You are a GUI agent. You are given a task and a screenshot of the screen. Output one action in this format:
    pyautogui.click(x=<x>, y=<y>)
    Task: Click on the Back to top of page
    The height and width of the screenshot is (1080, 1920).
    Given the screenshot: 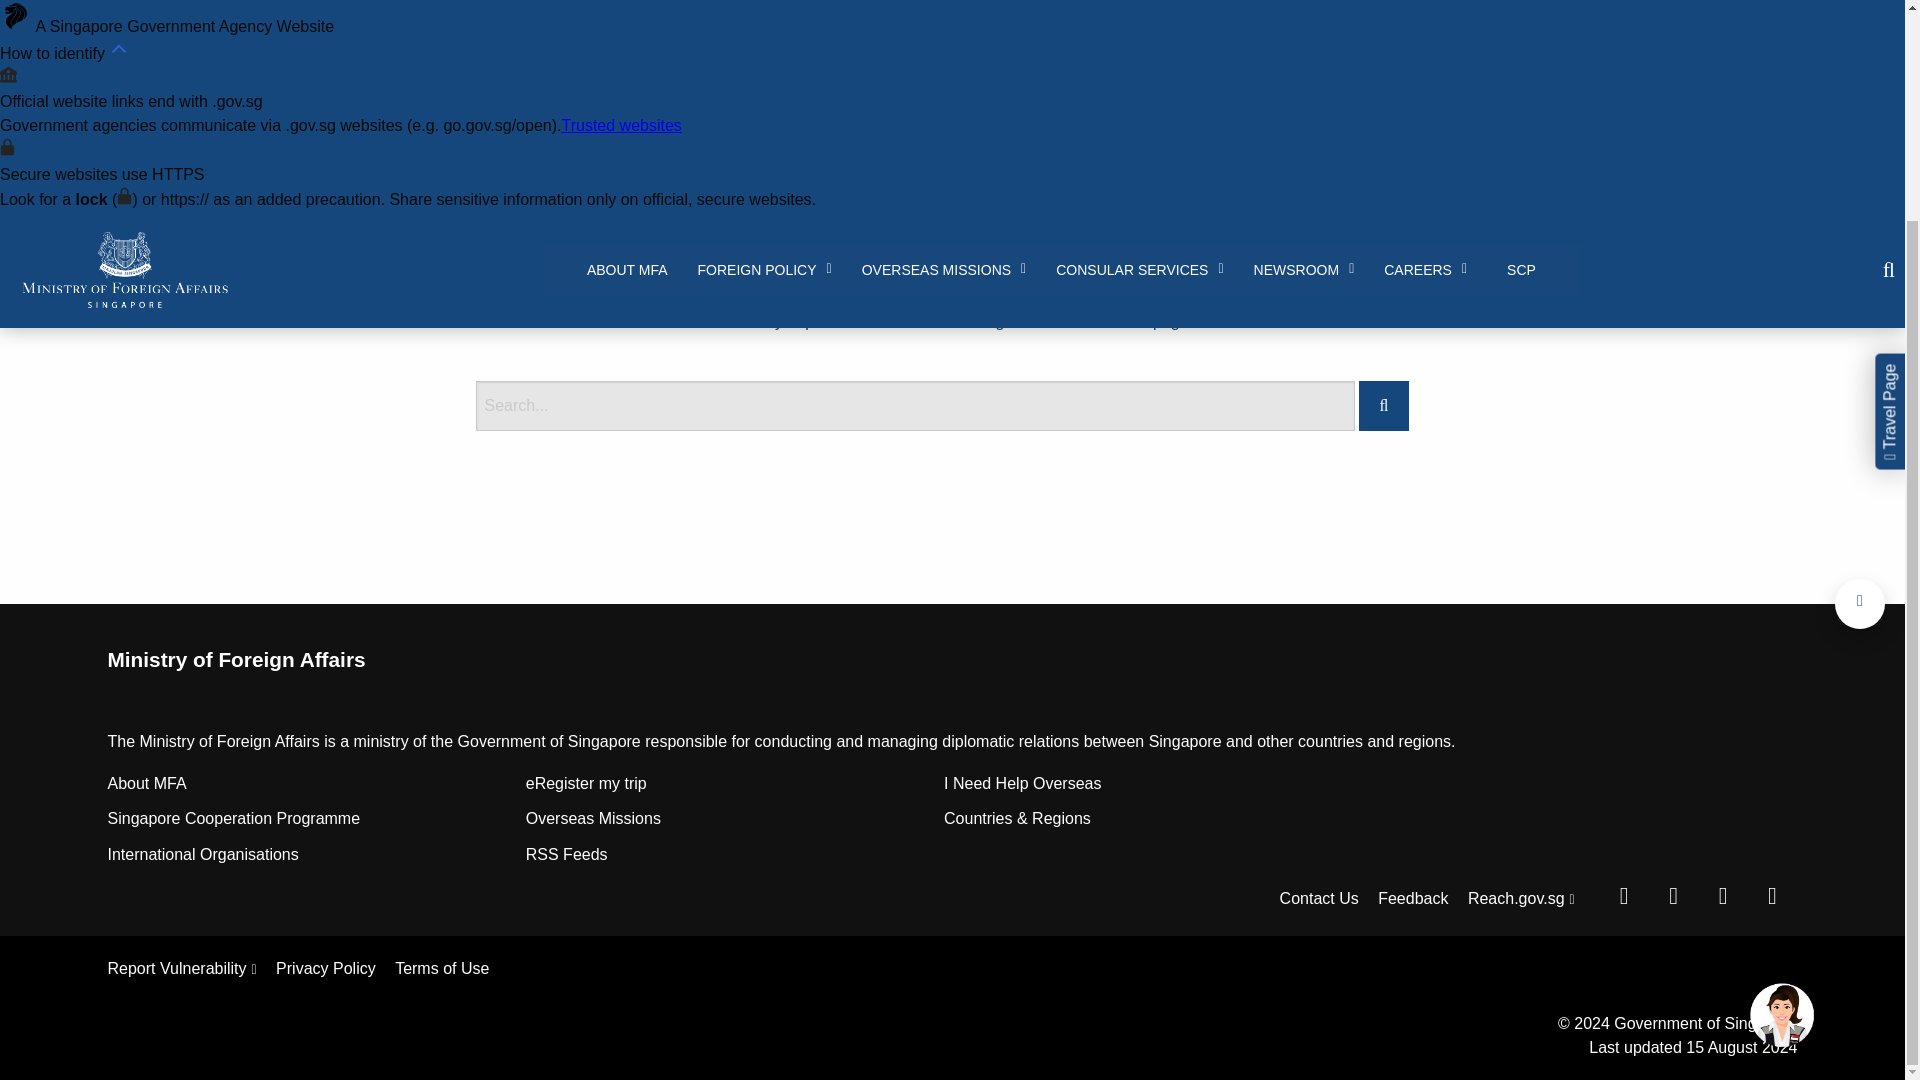 What is the action you would take?
    pyautogui.click(x=1860, y=603)
    